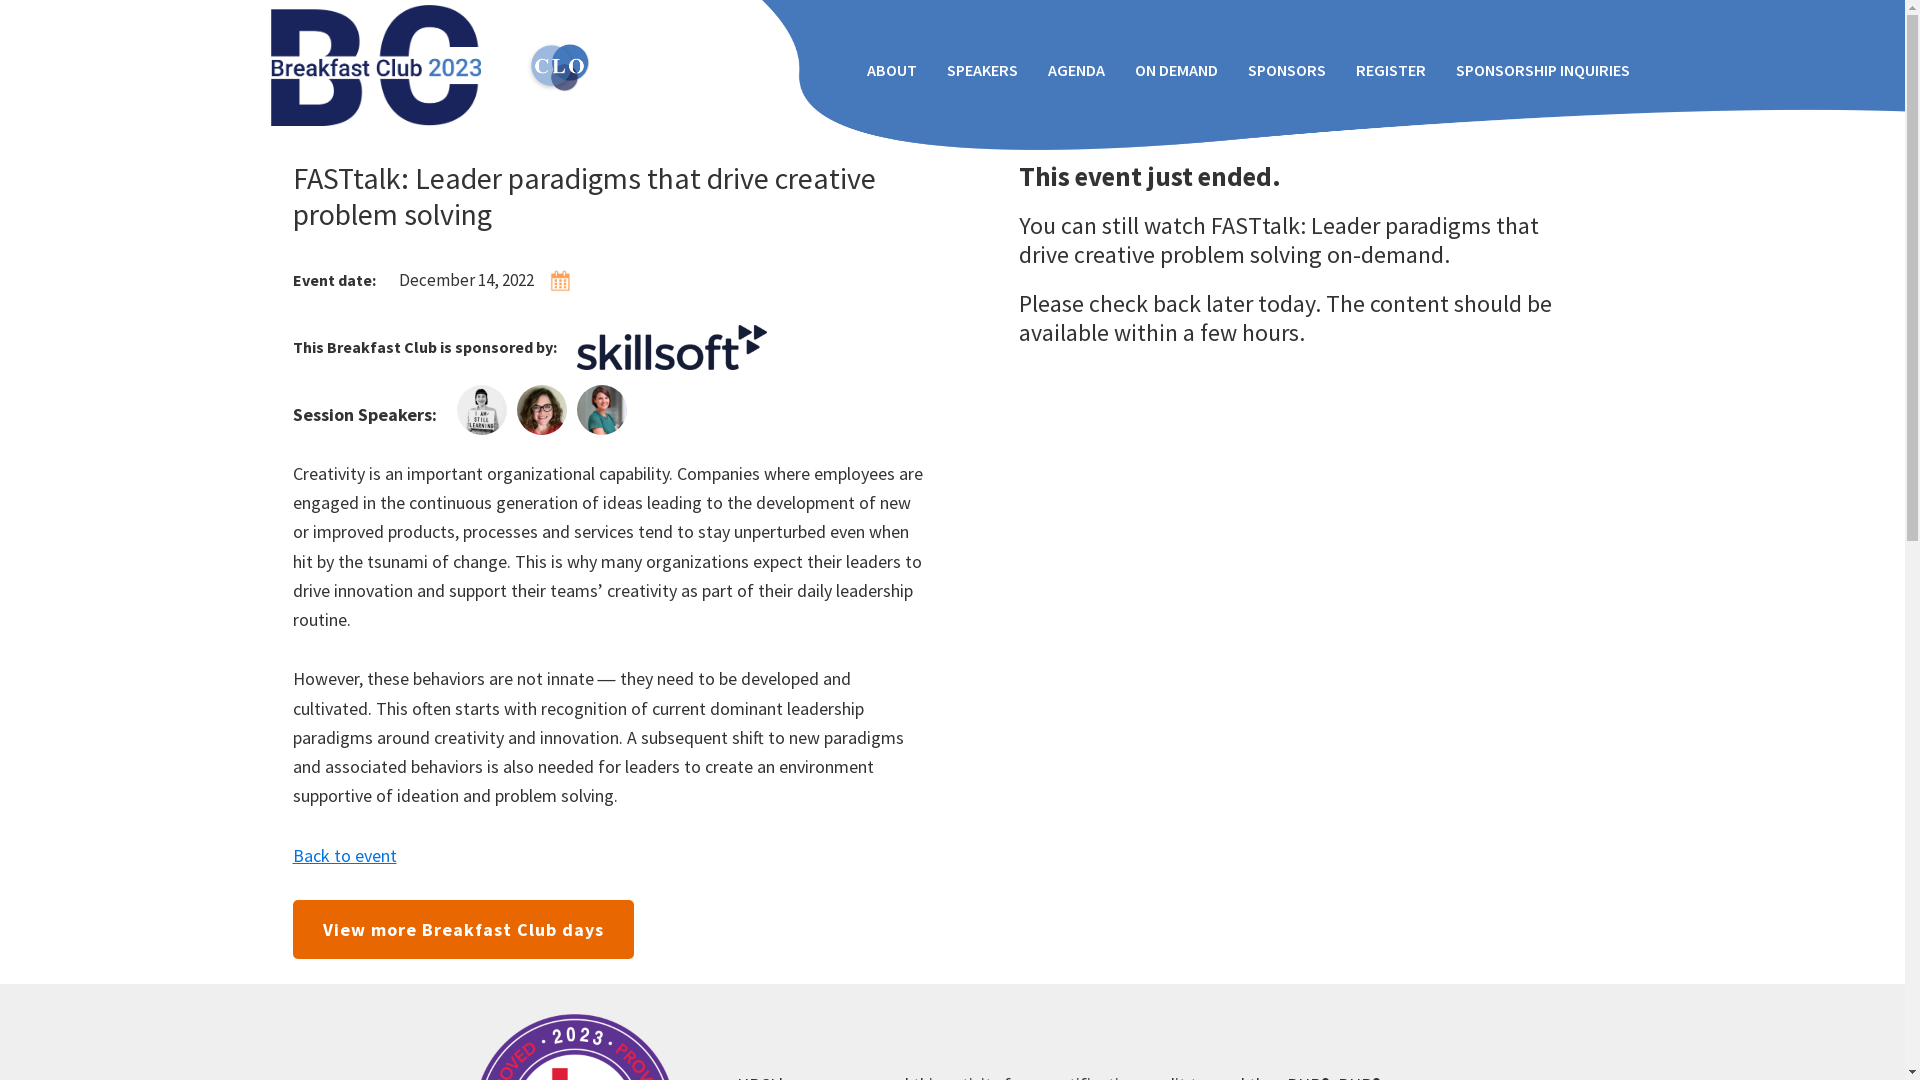  I want to click on ABOUT, so click(892, 70).